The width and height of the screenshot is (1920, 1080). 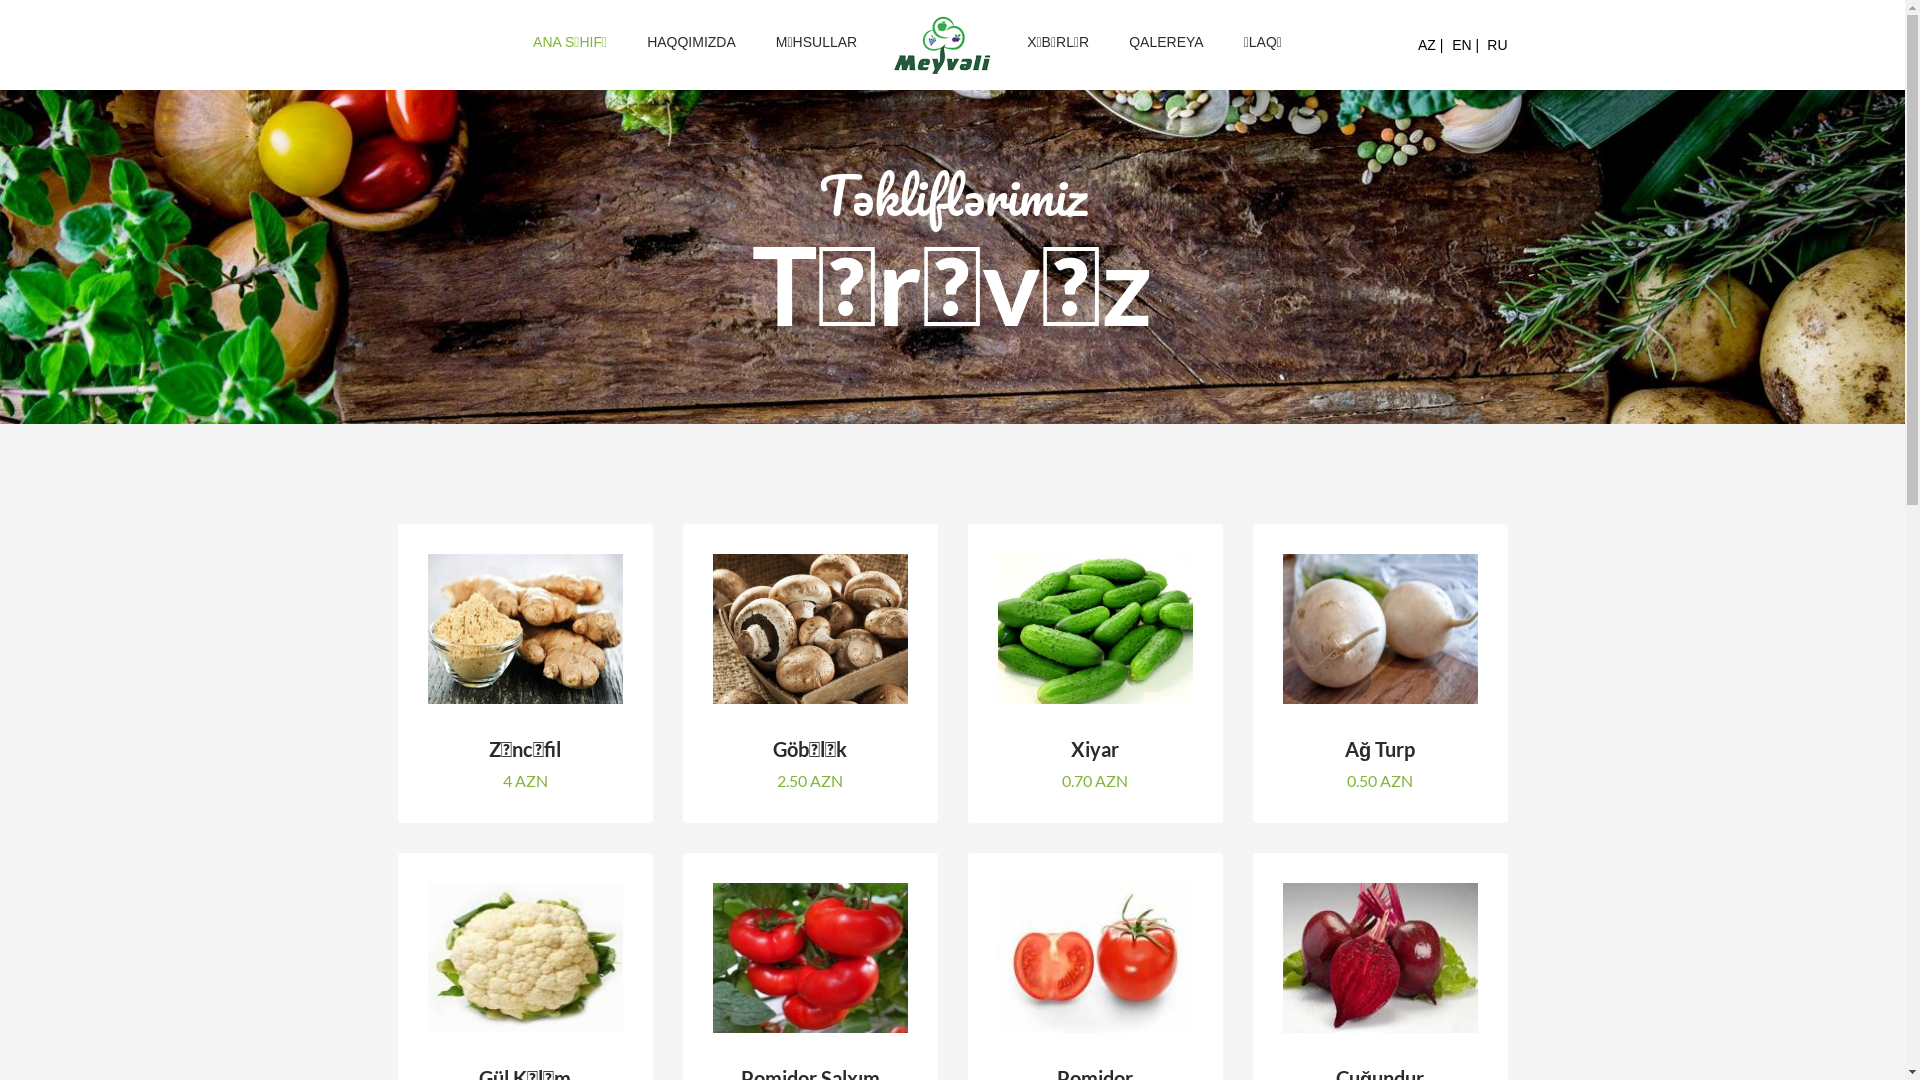 I want to click on QALEREYA, so click(x=1166, y=42).